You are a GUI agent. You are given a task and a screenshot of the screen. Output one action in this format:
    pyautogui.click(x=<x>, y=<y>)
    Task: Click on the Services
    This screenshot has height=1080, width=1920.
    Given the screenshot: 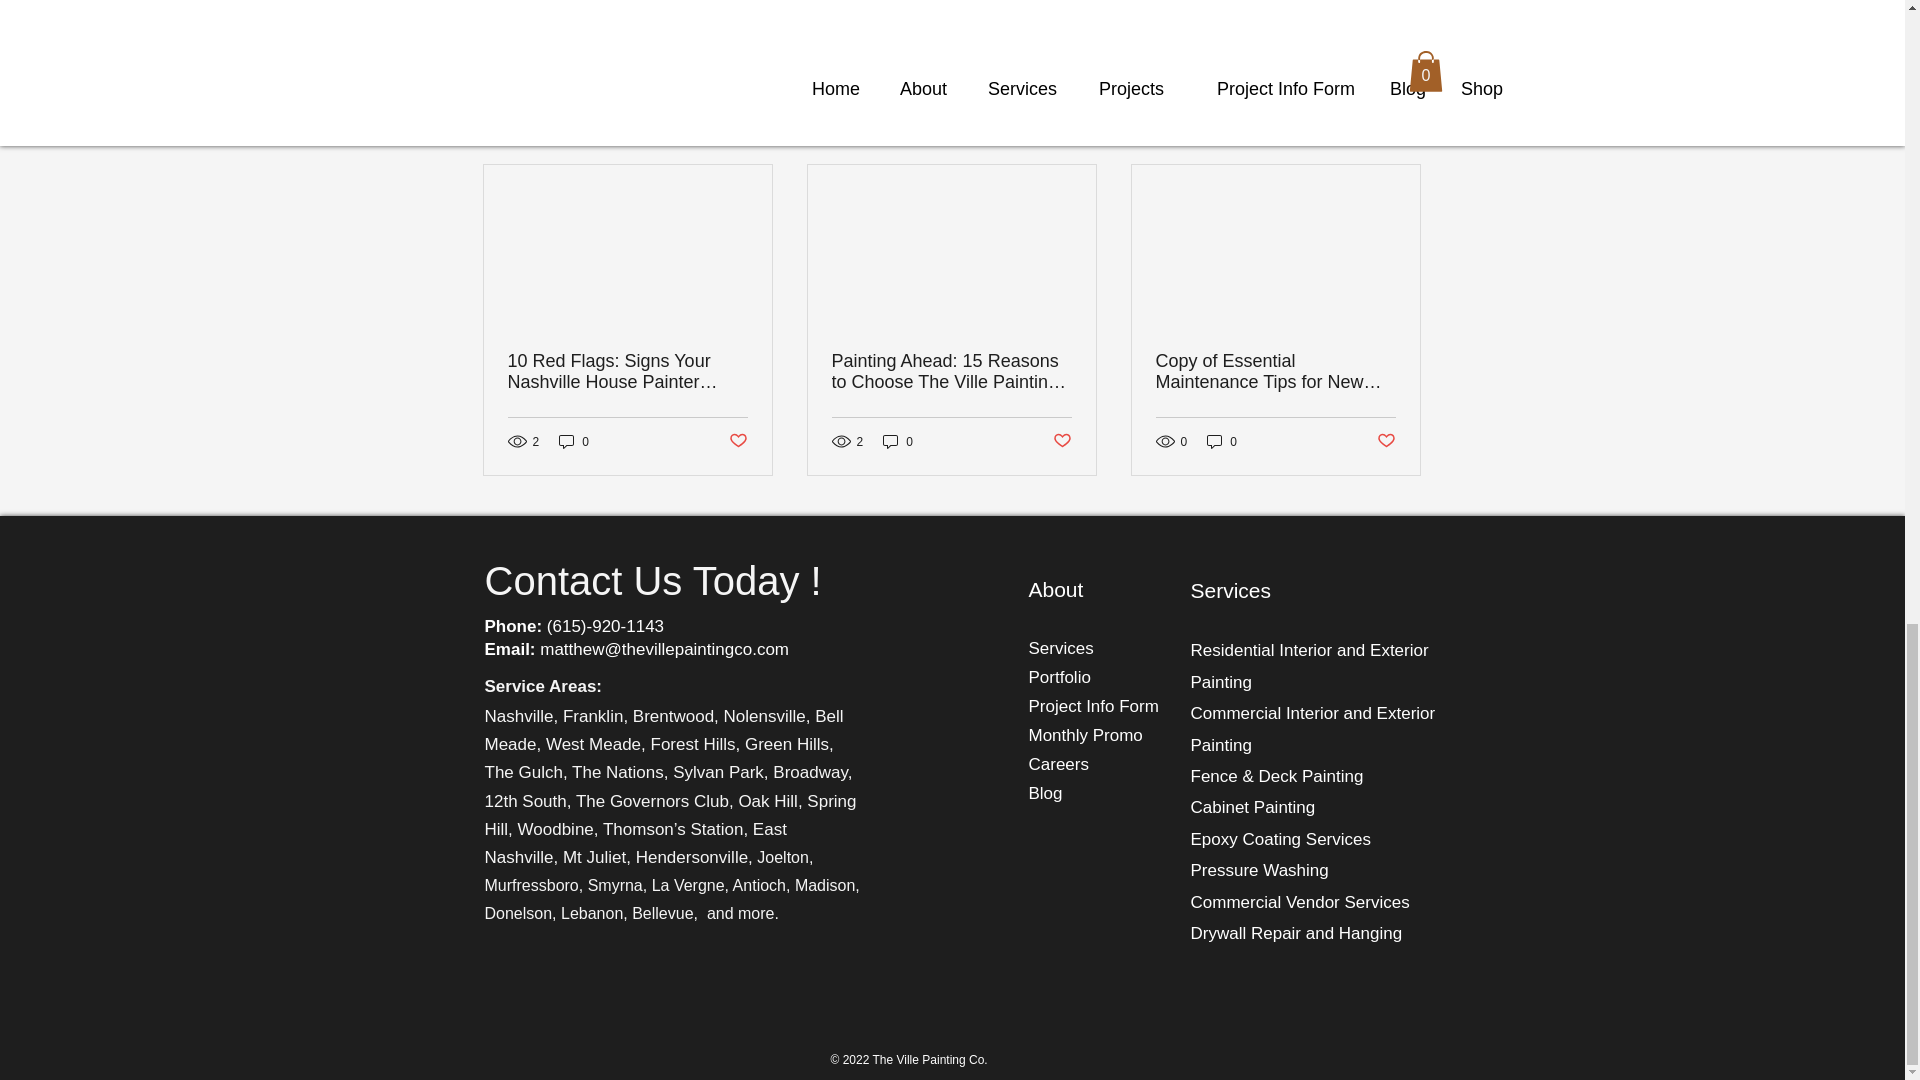 What is the action you would take?
    pyautogui.click(x=1060, y=648)
    